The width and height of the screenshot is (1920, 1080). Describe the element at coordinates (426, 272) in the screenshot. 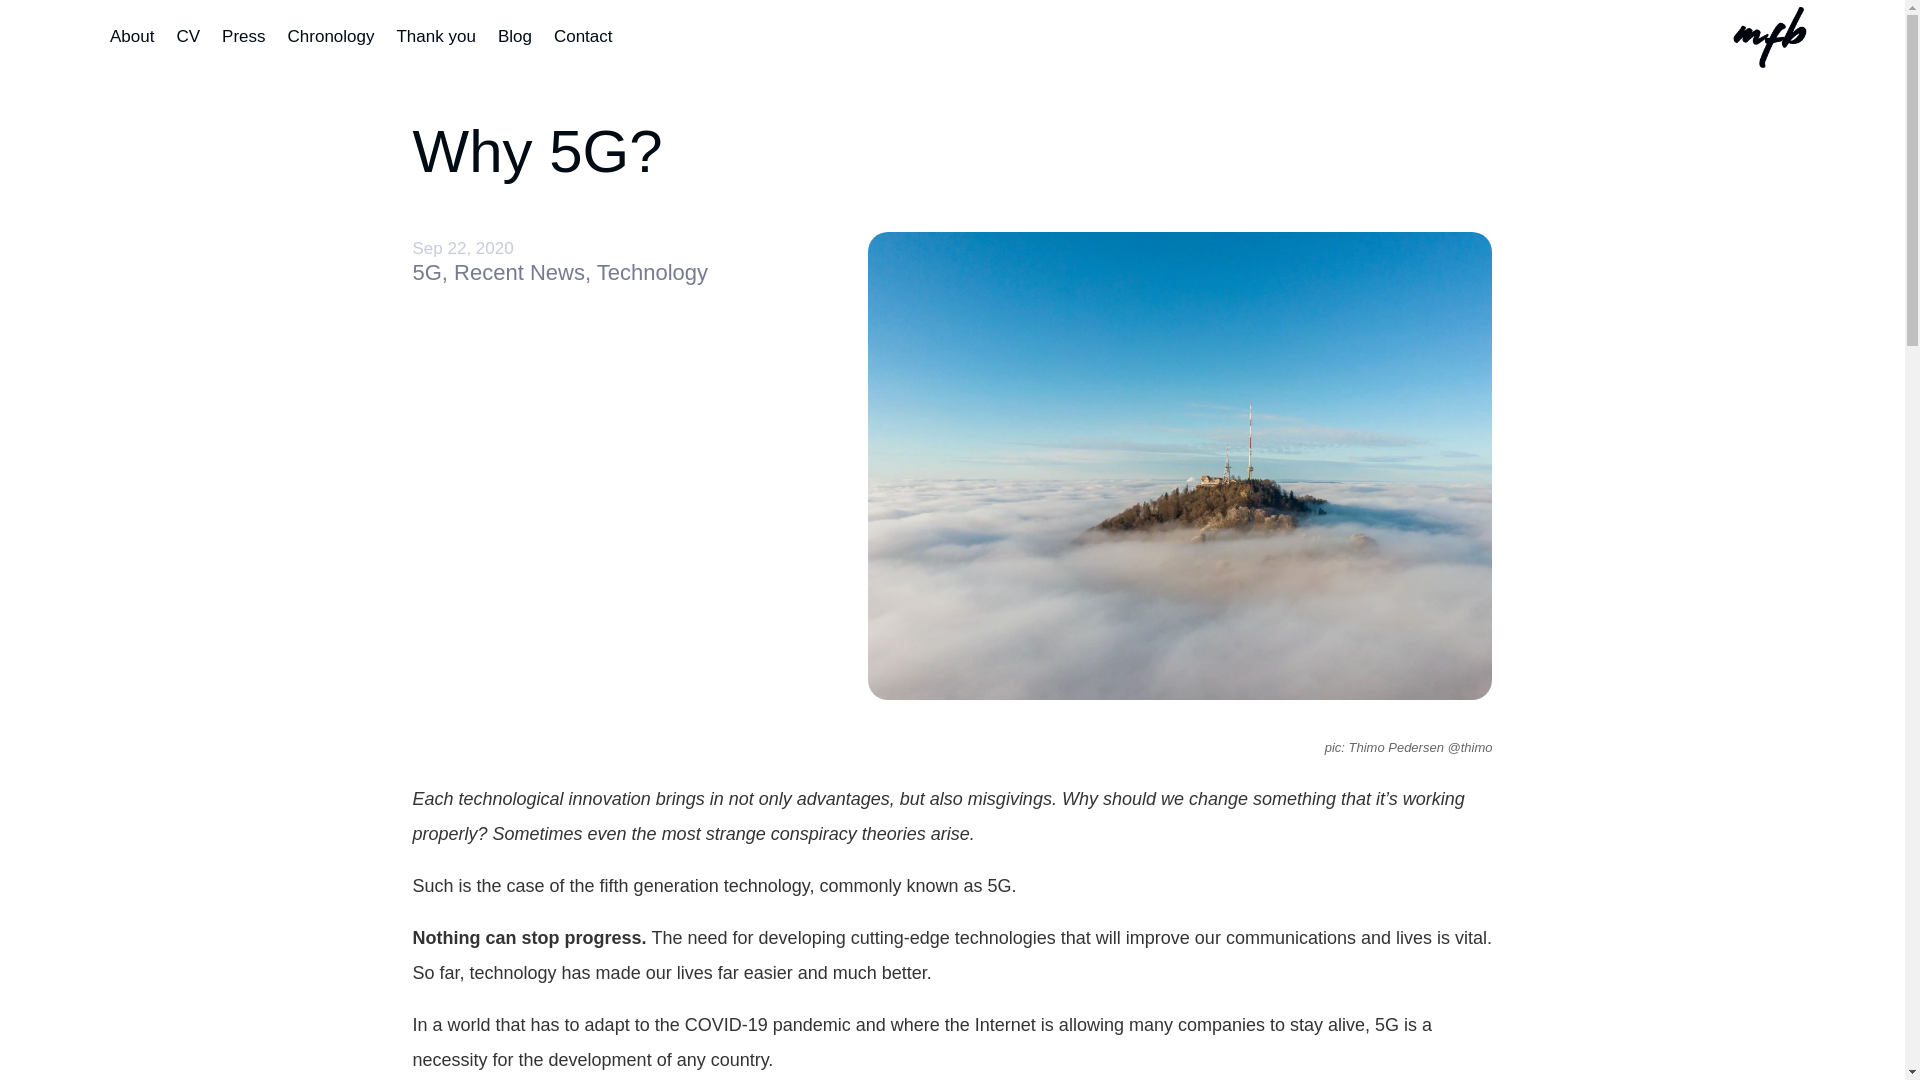

I see `5G` at that location.